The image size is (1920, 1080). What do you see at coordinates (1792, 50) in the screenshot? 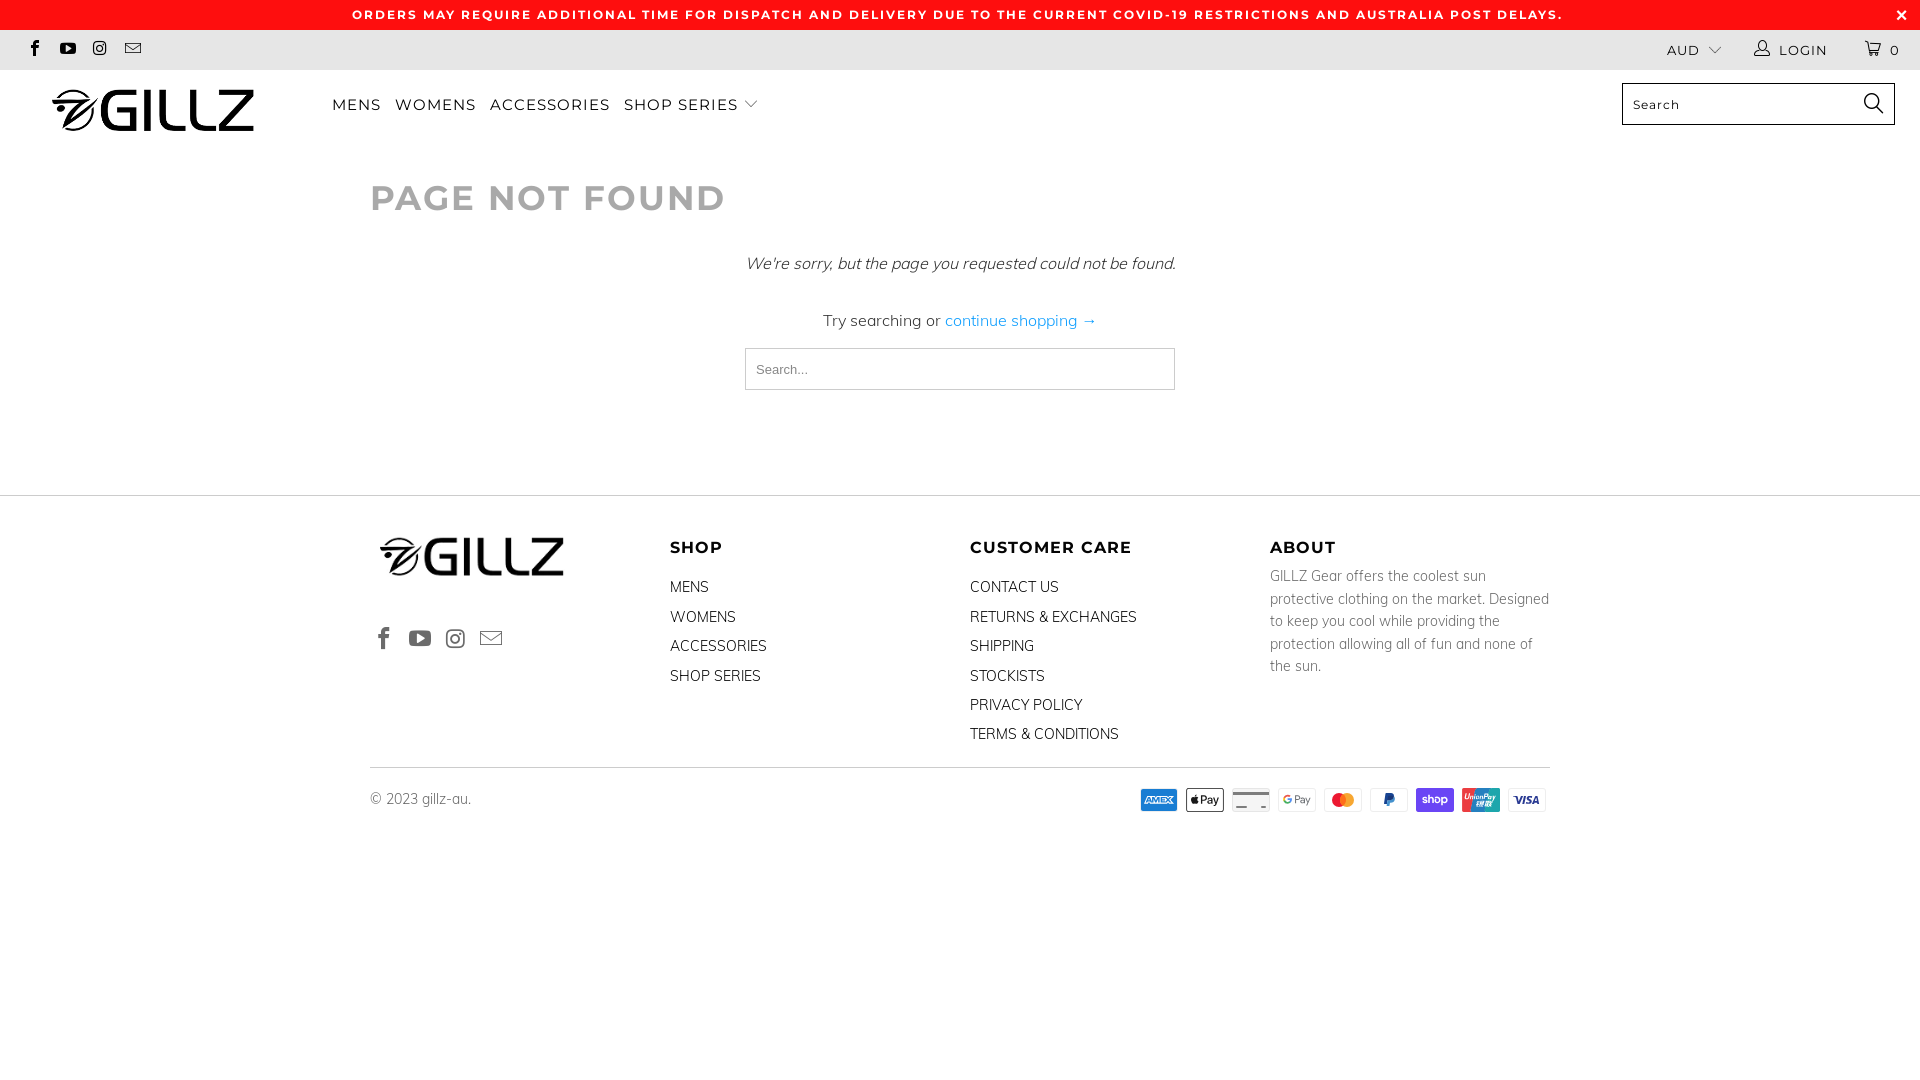
I see `LOGIN` at bounding box center [1792, 50].